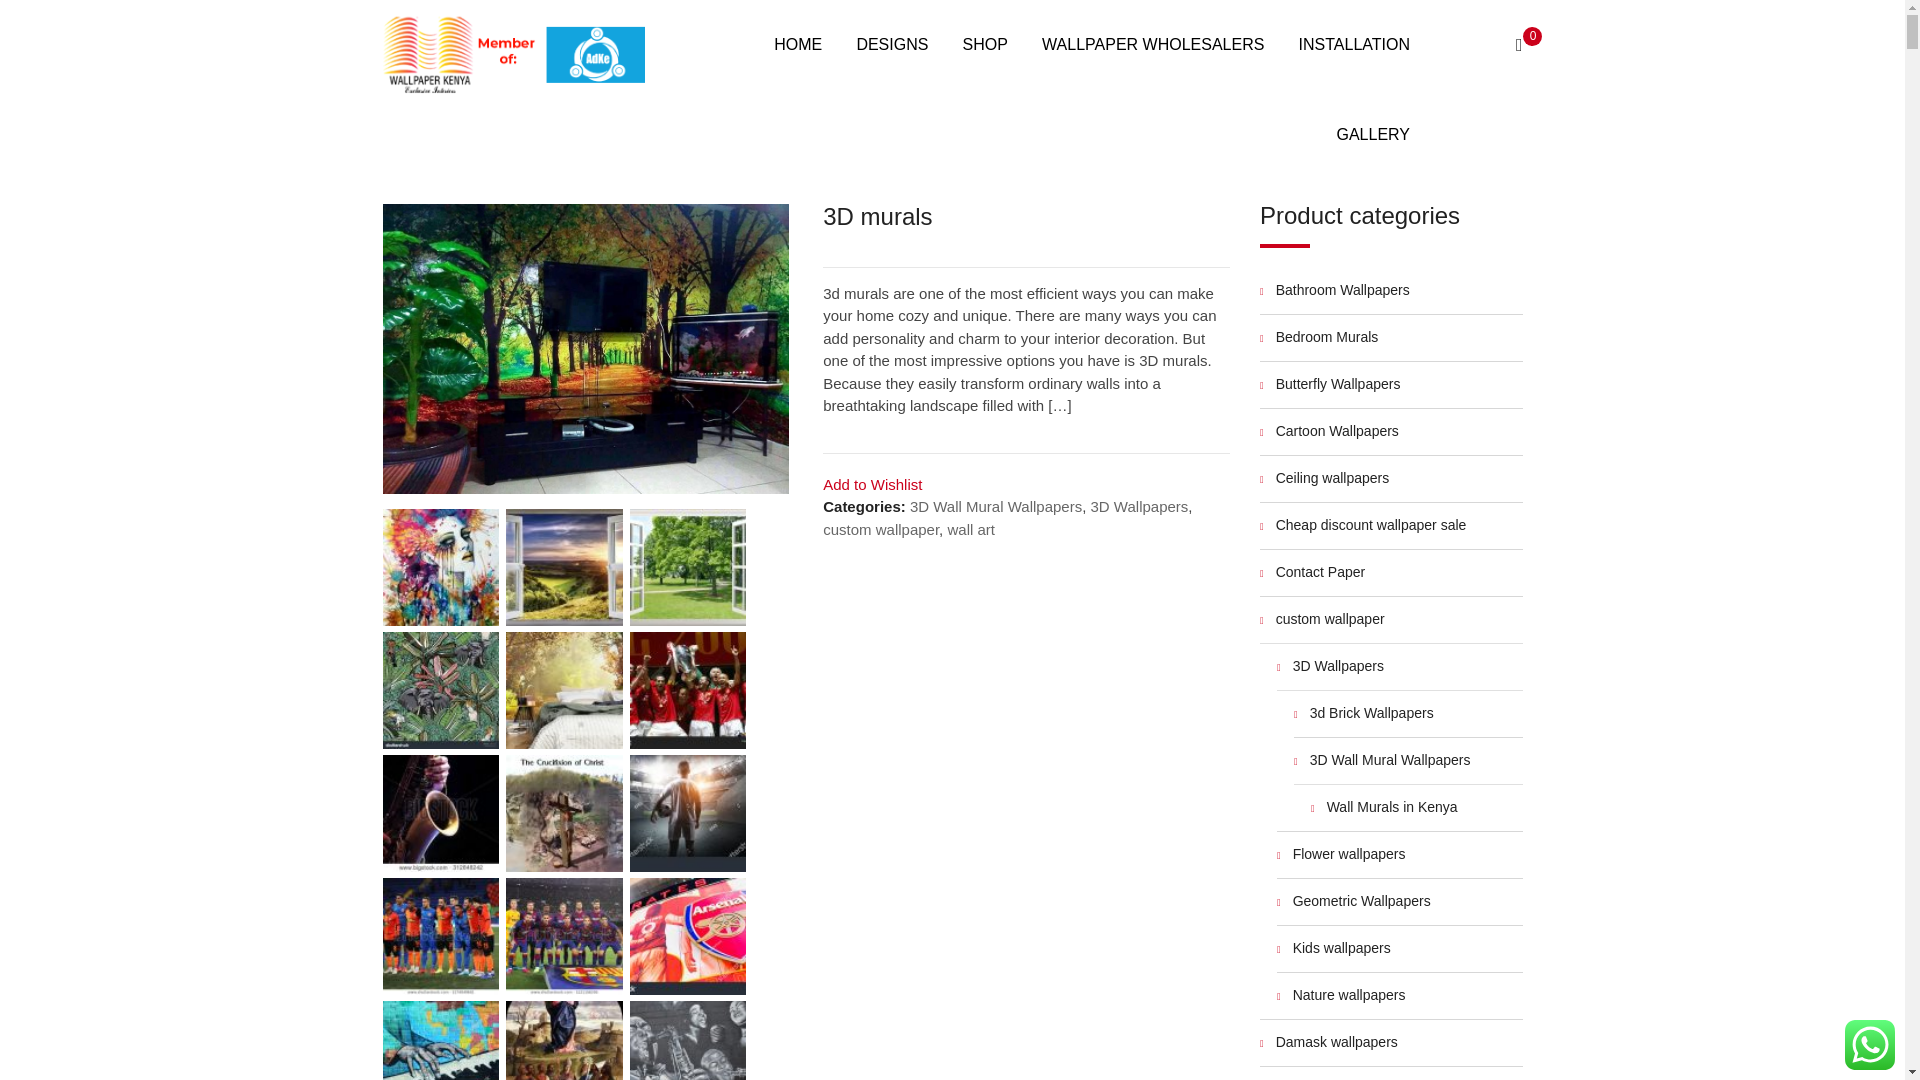 This screenshot has width=1920, height=1080. What do you see at coordinates (586, 348) in the screenshot?
I see `3d Forest Wall Mural` at bounding box center [586, 348].